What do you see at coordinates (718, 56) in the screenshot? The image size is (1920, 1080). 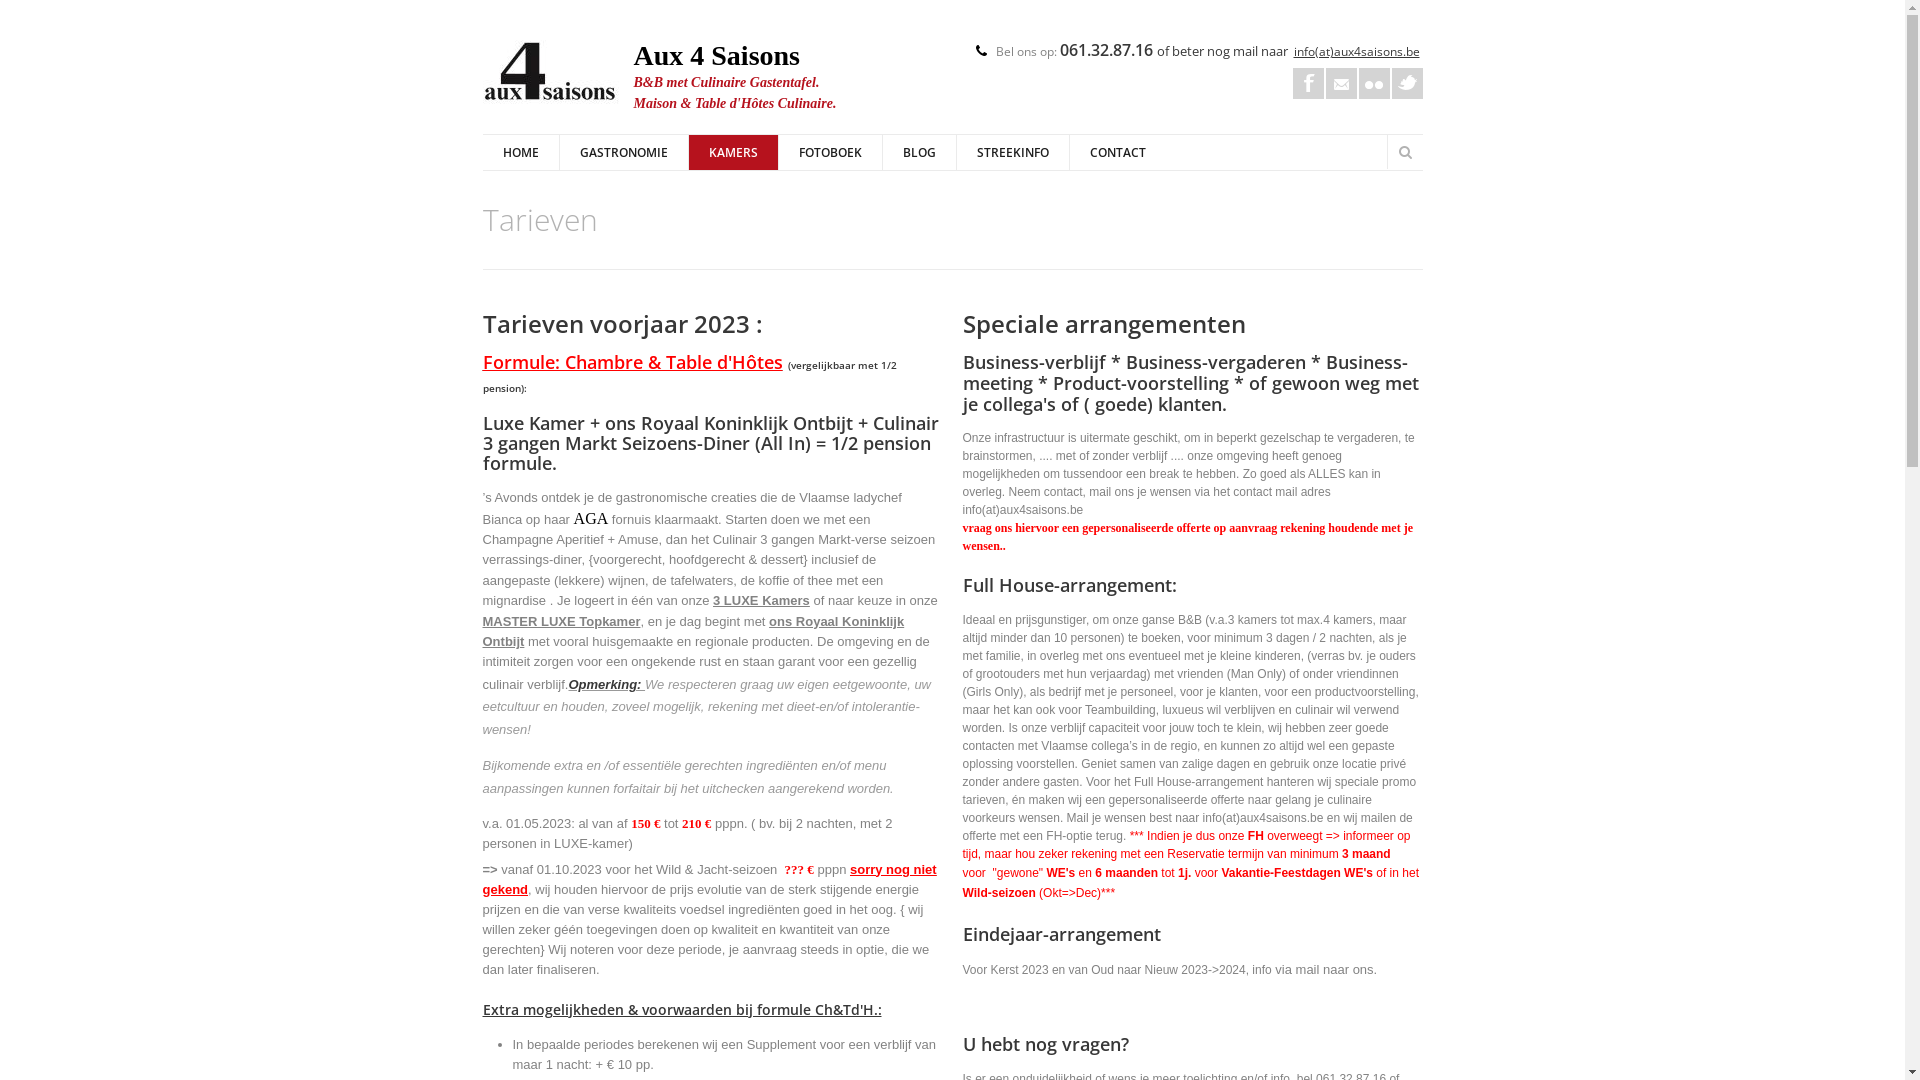 I see `Aux 4 Saisons` at bounding box center [718, 56].